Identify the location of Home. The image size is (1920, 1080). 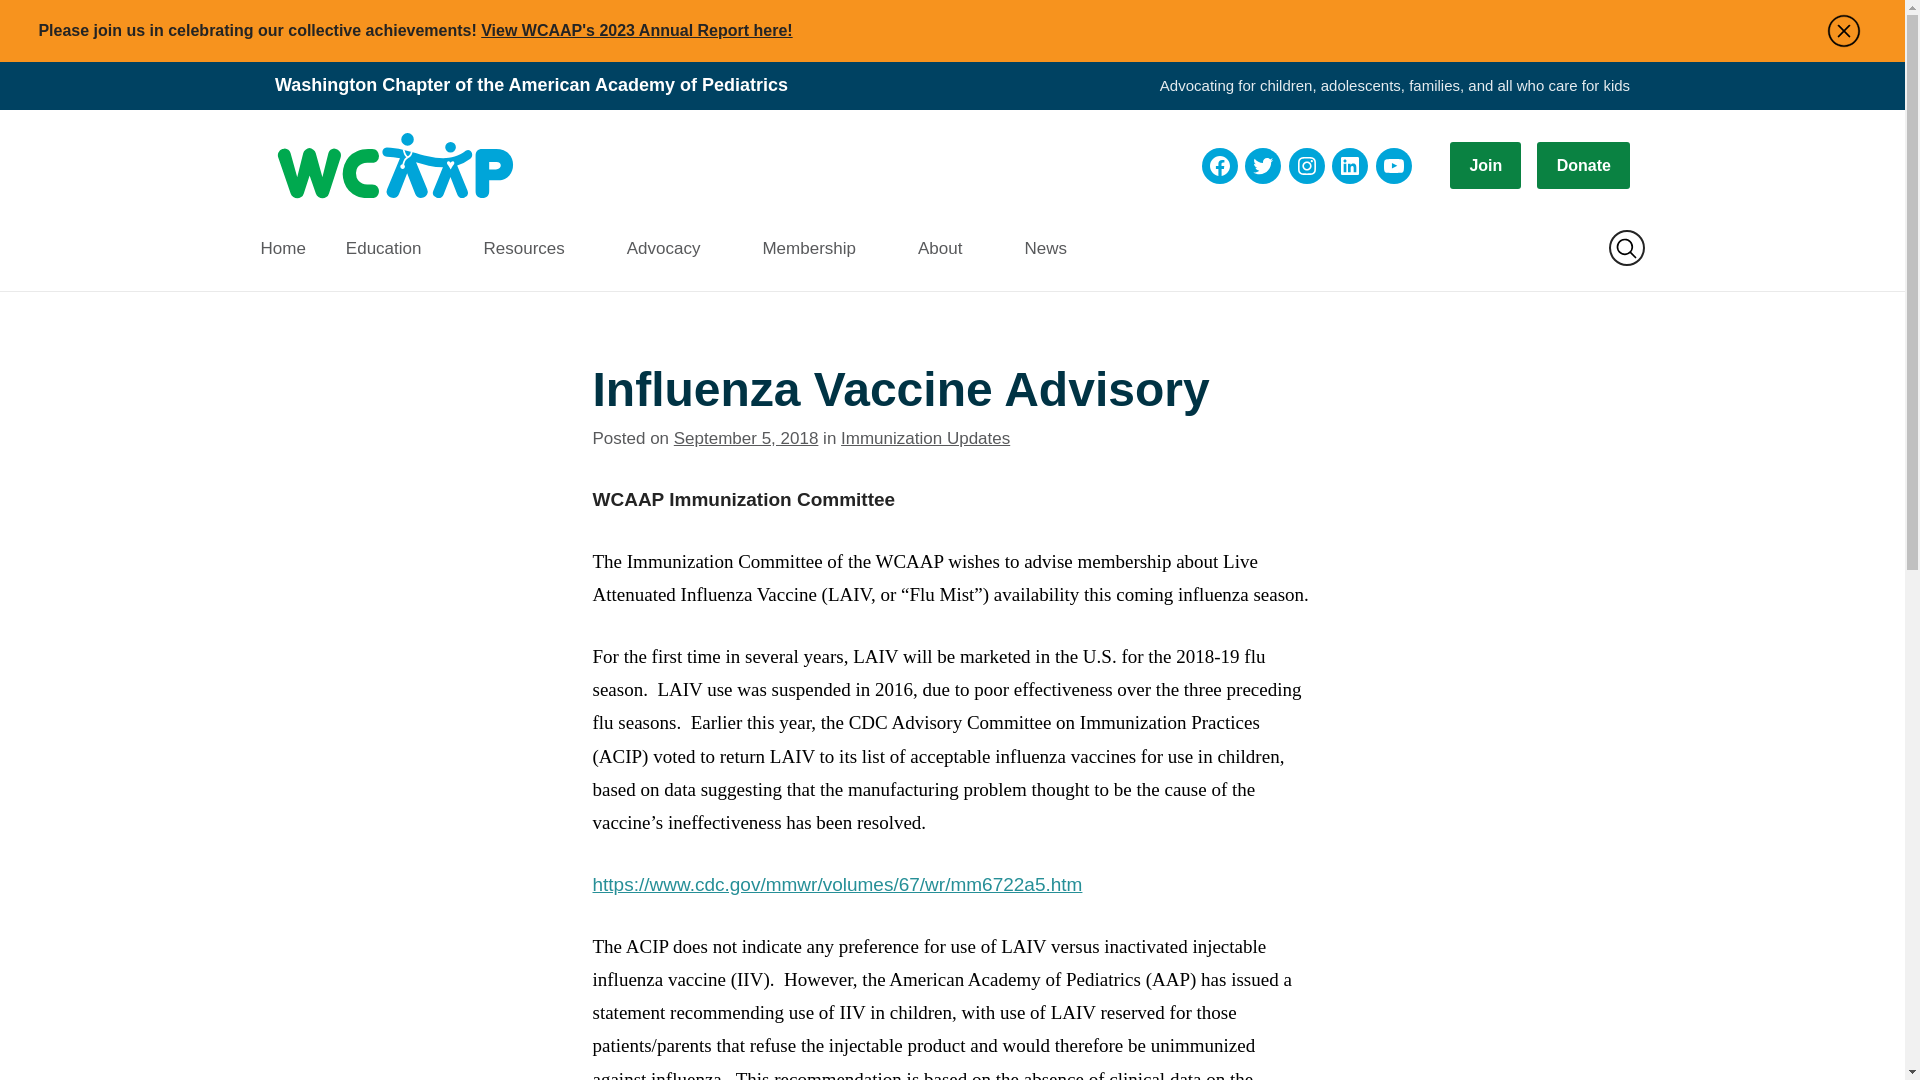
(292, 248).